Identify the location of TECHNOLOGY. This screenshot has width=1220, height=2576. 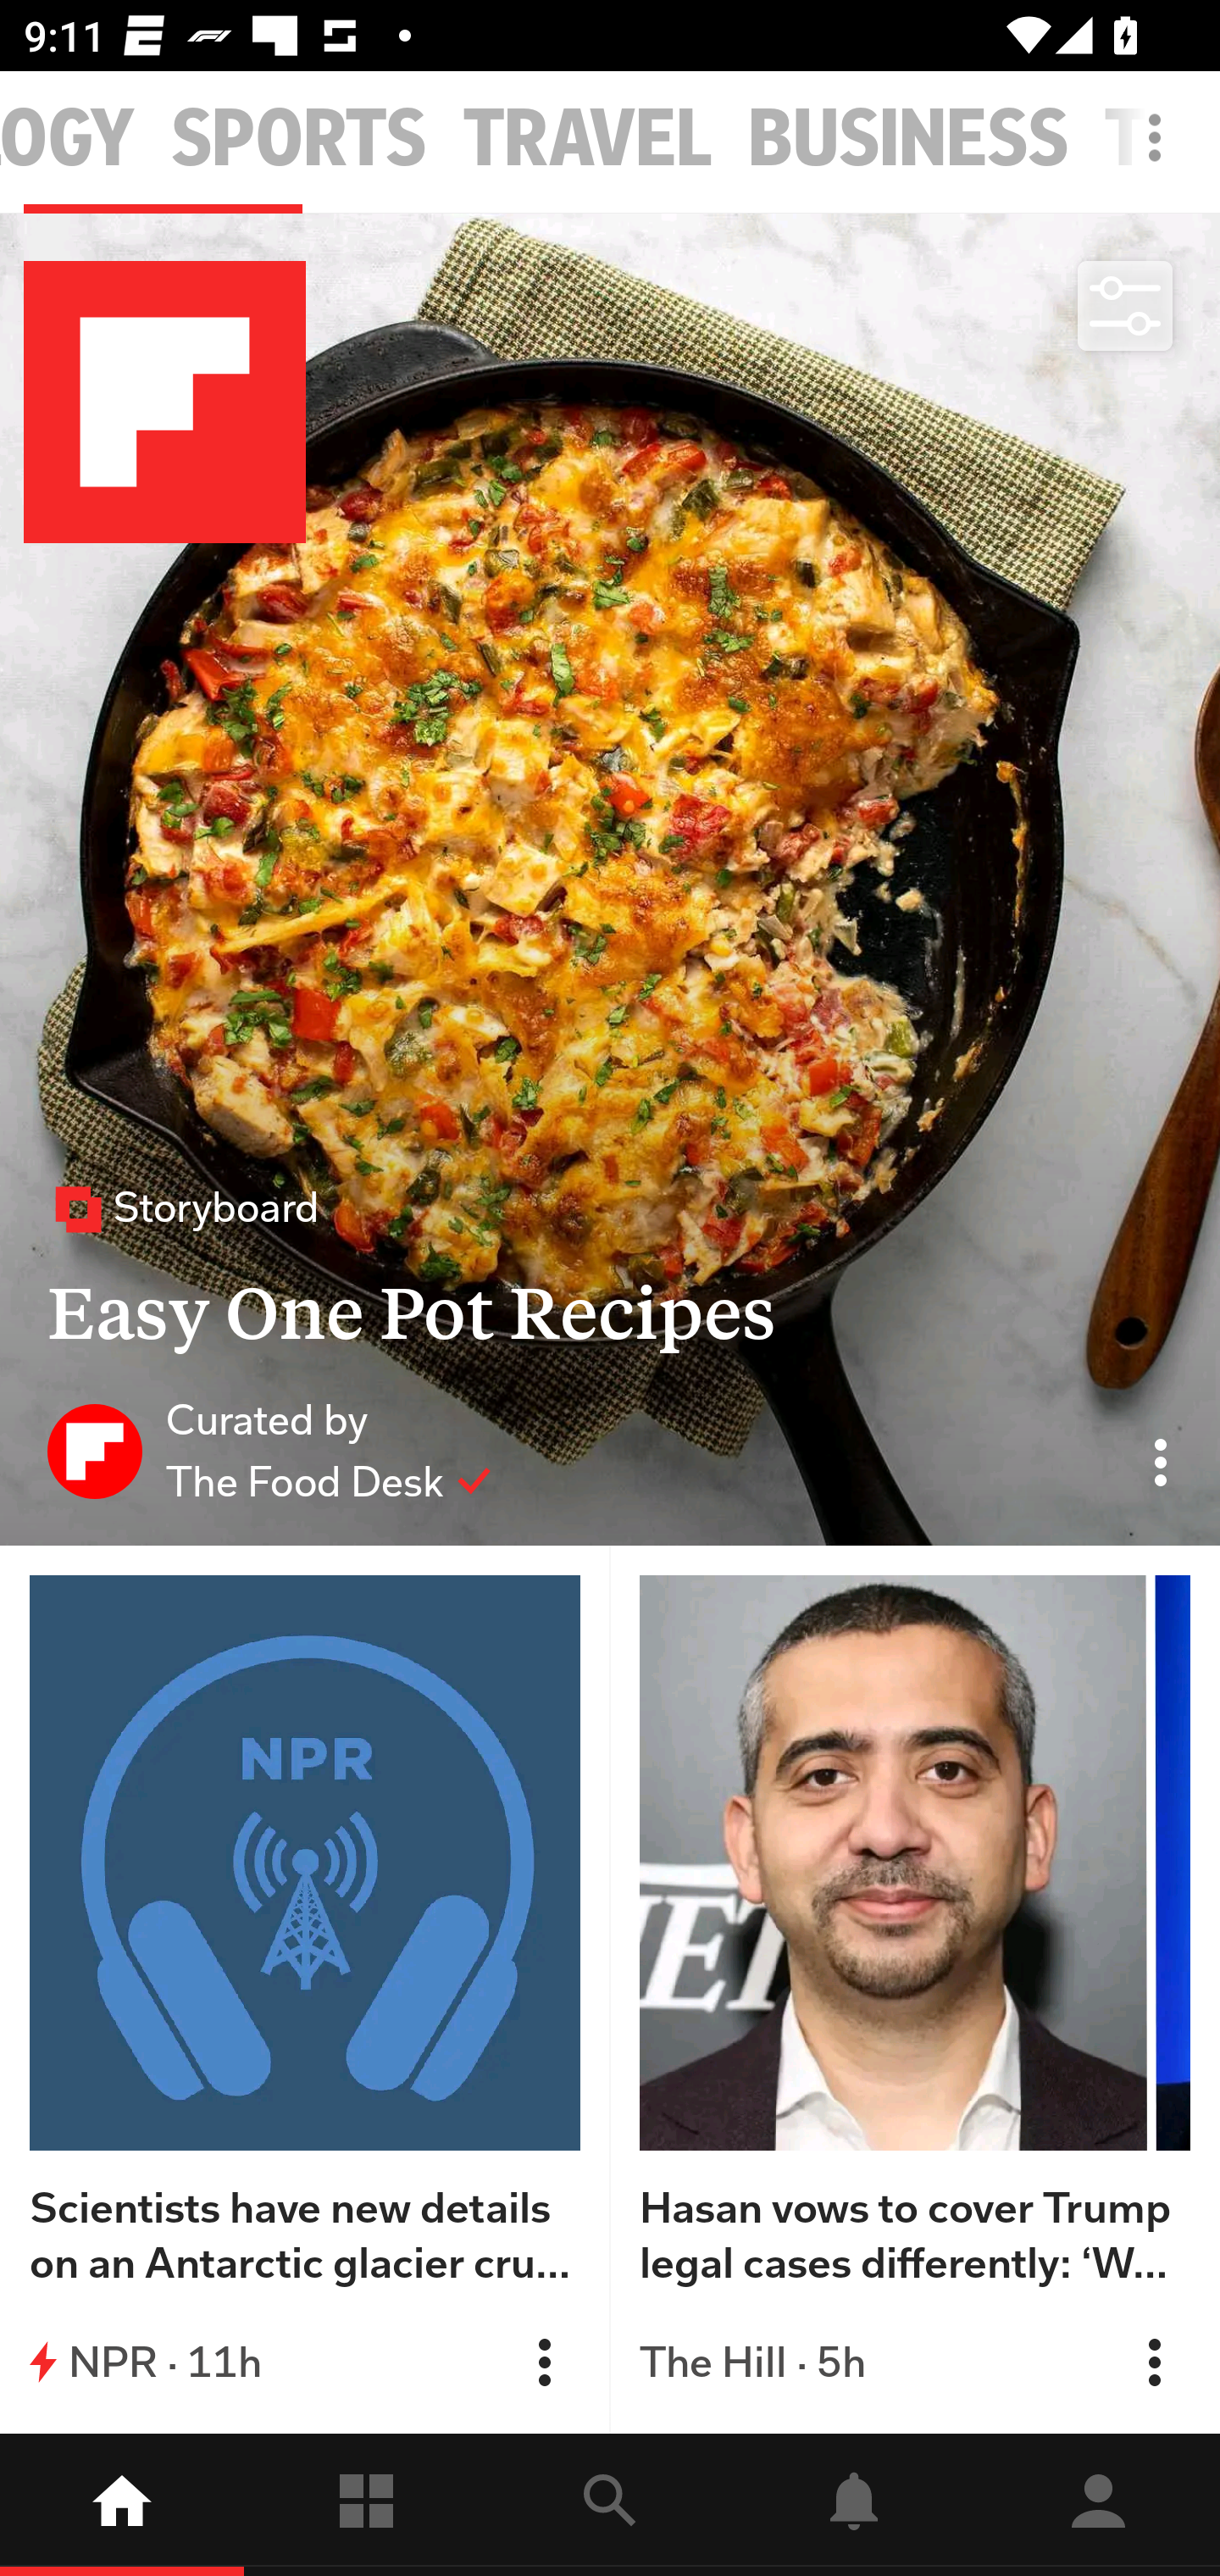
(68, 139).